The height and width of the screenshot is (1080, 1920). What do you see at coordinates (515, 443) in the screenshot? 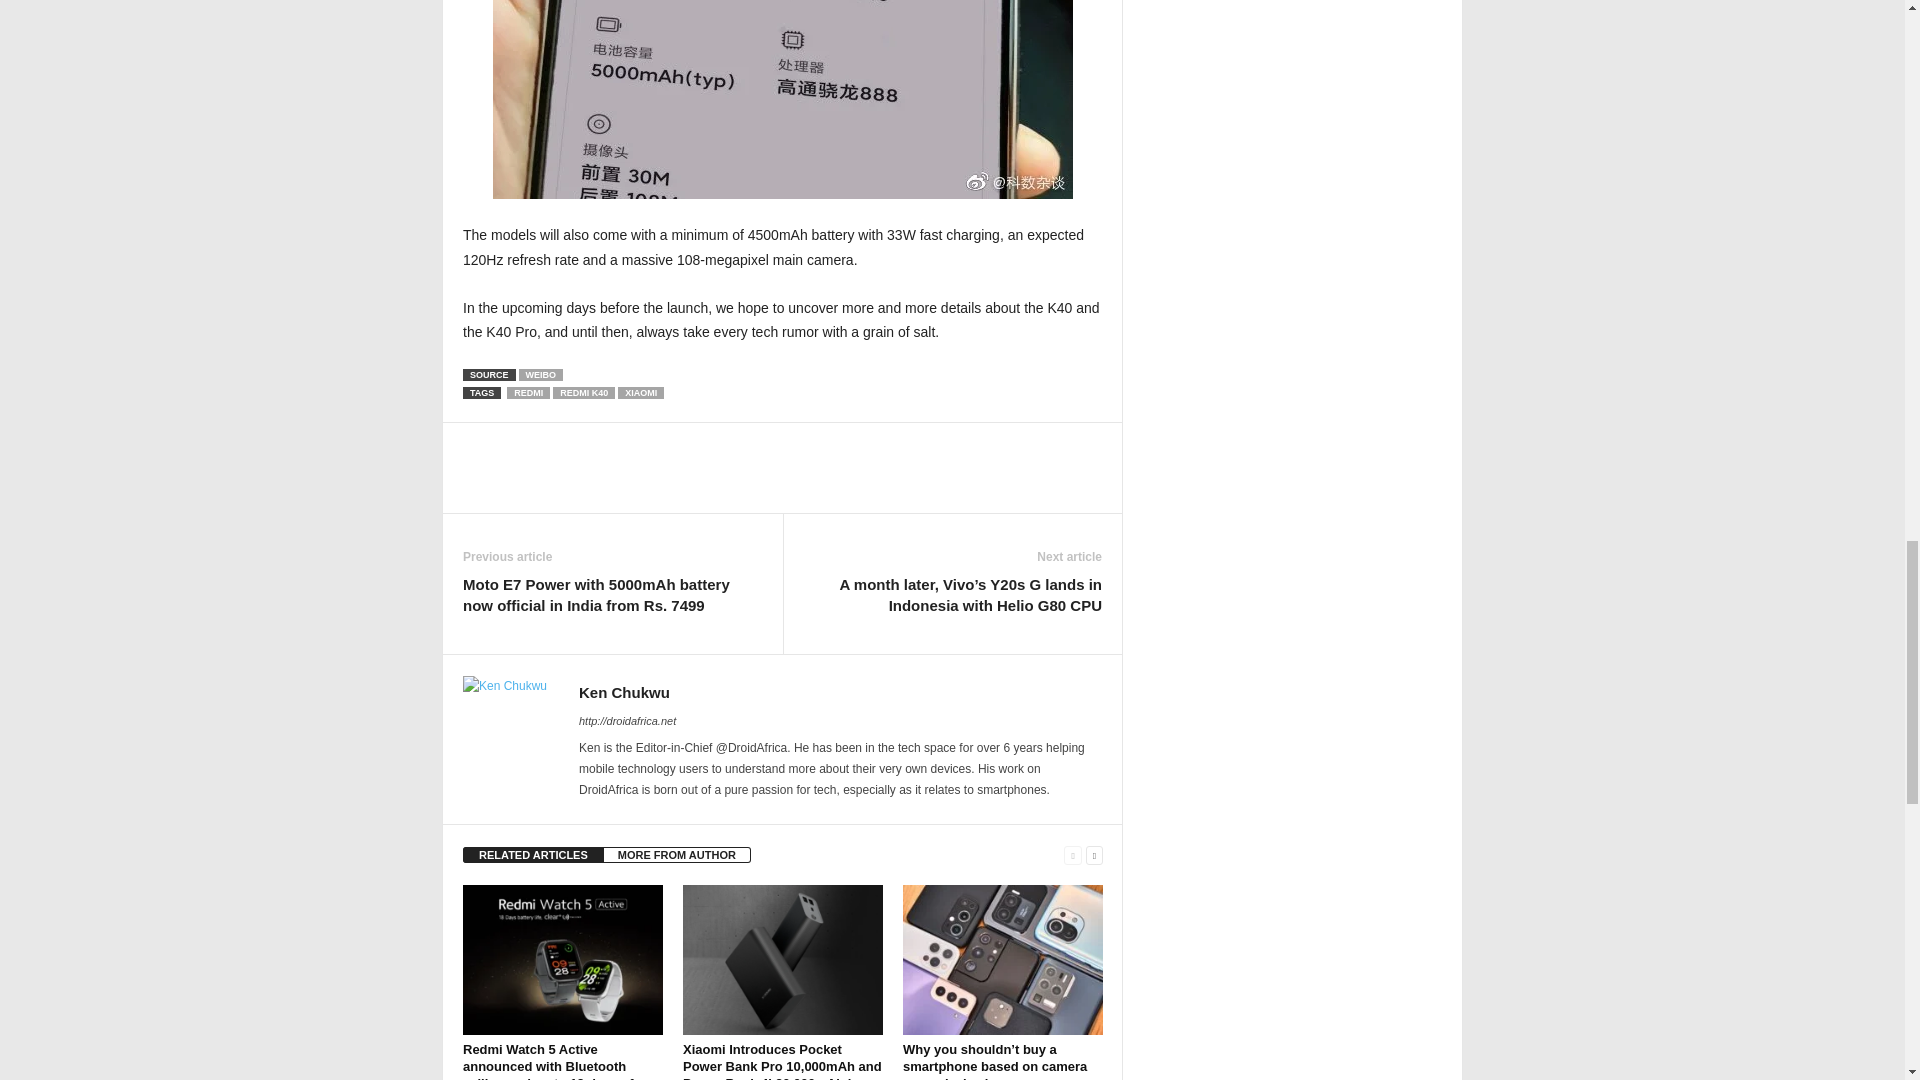
I see `bottomFacebookLike` at bounding box center [515, 443].